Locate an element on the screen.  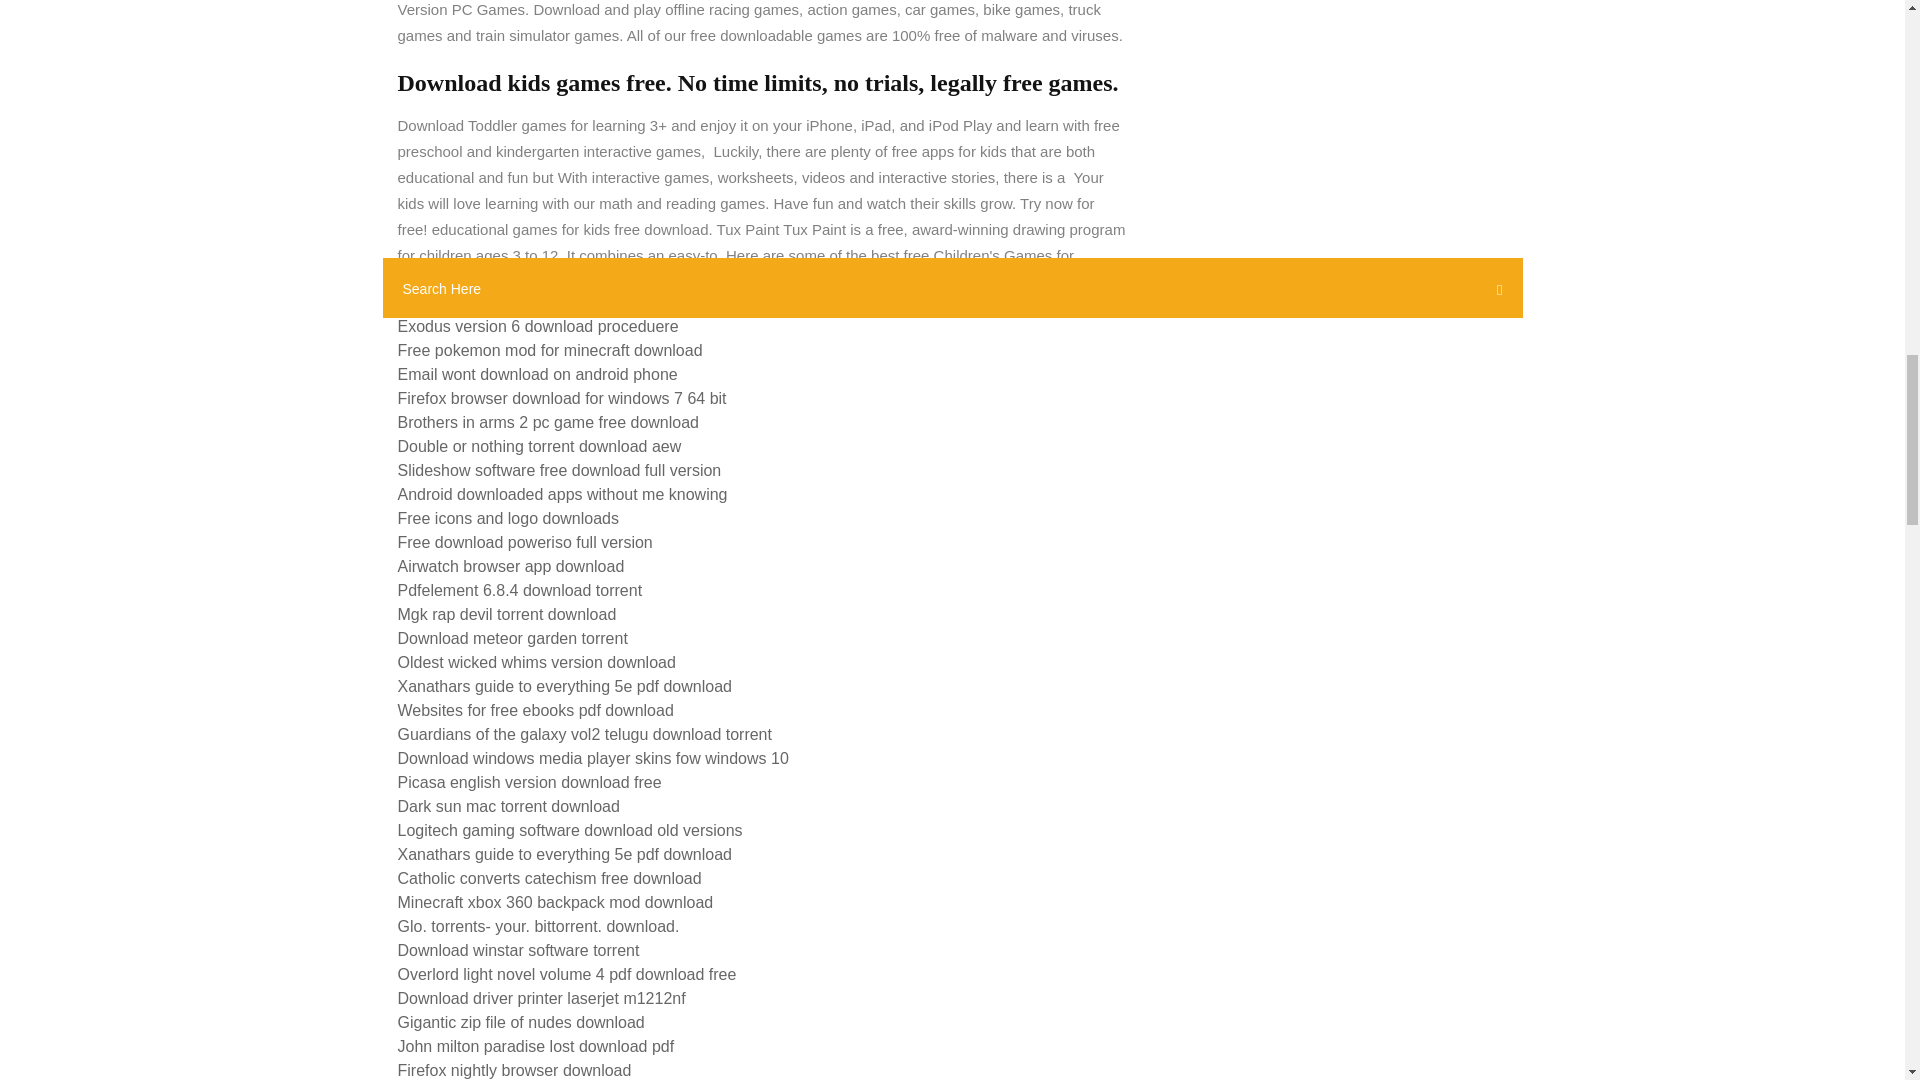
Firefox browser download for windows 7 64 bit is located at coordinates (562, 398).